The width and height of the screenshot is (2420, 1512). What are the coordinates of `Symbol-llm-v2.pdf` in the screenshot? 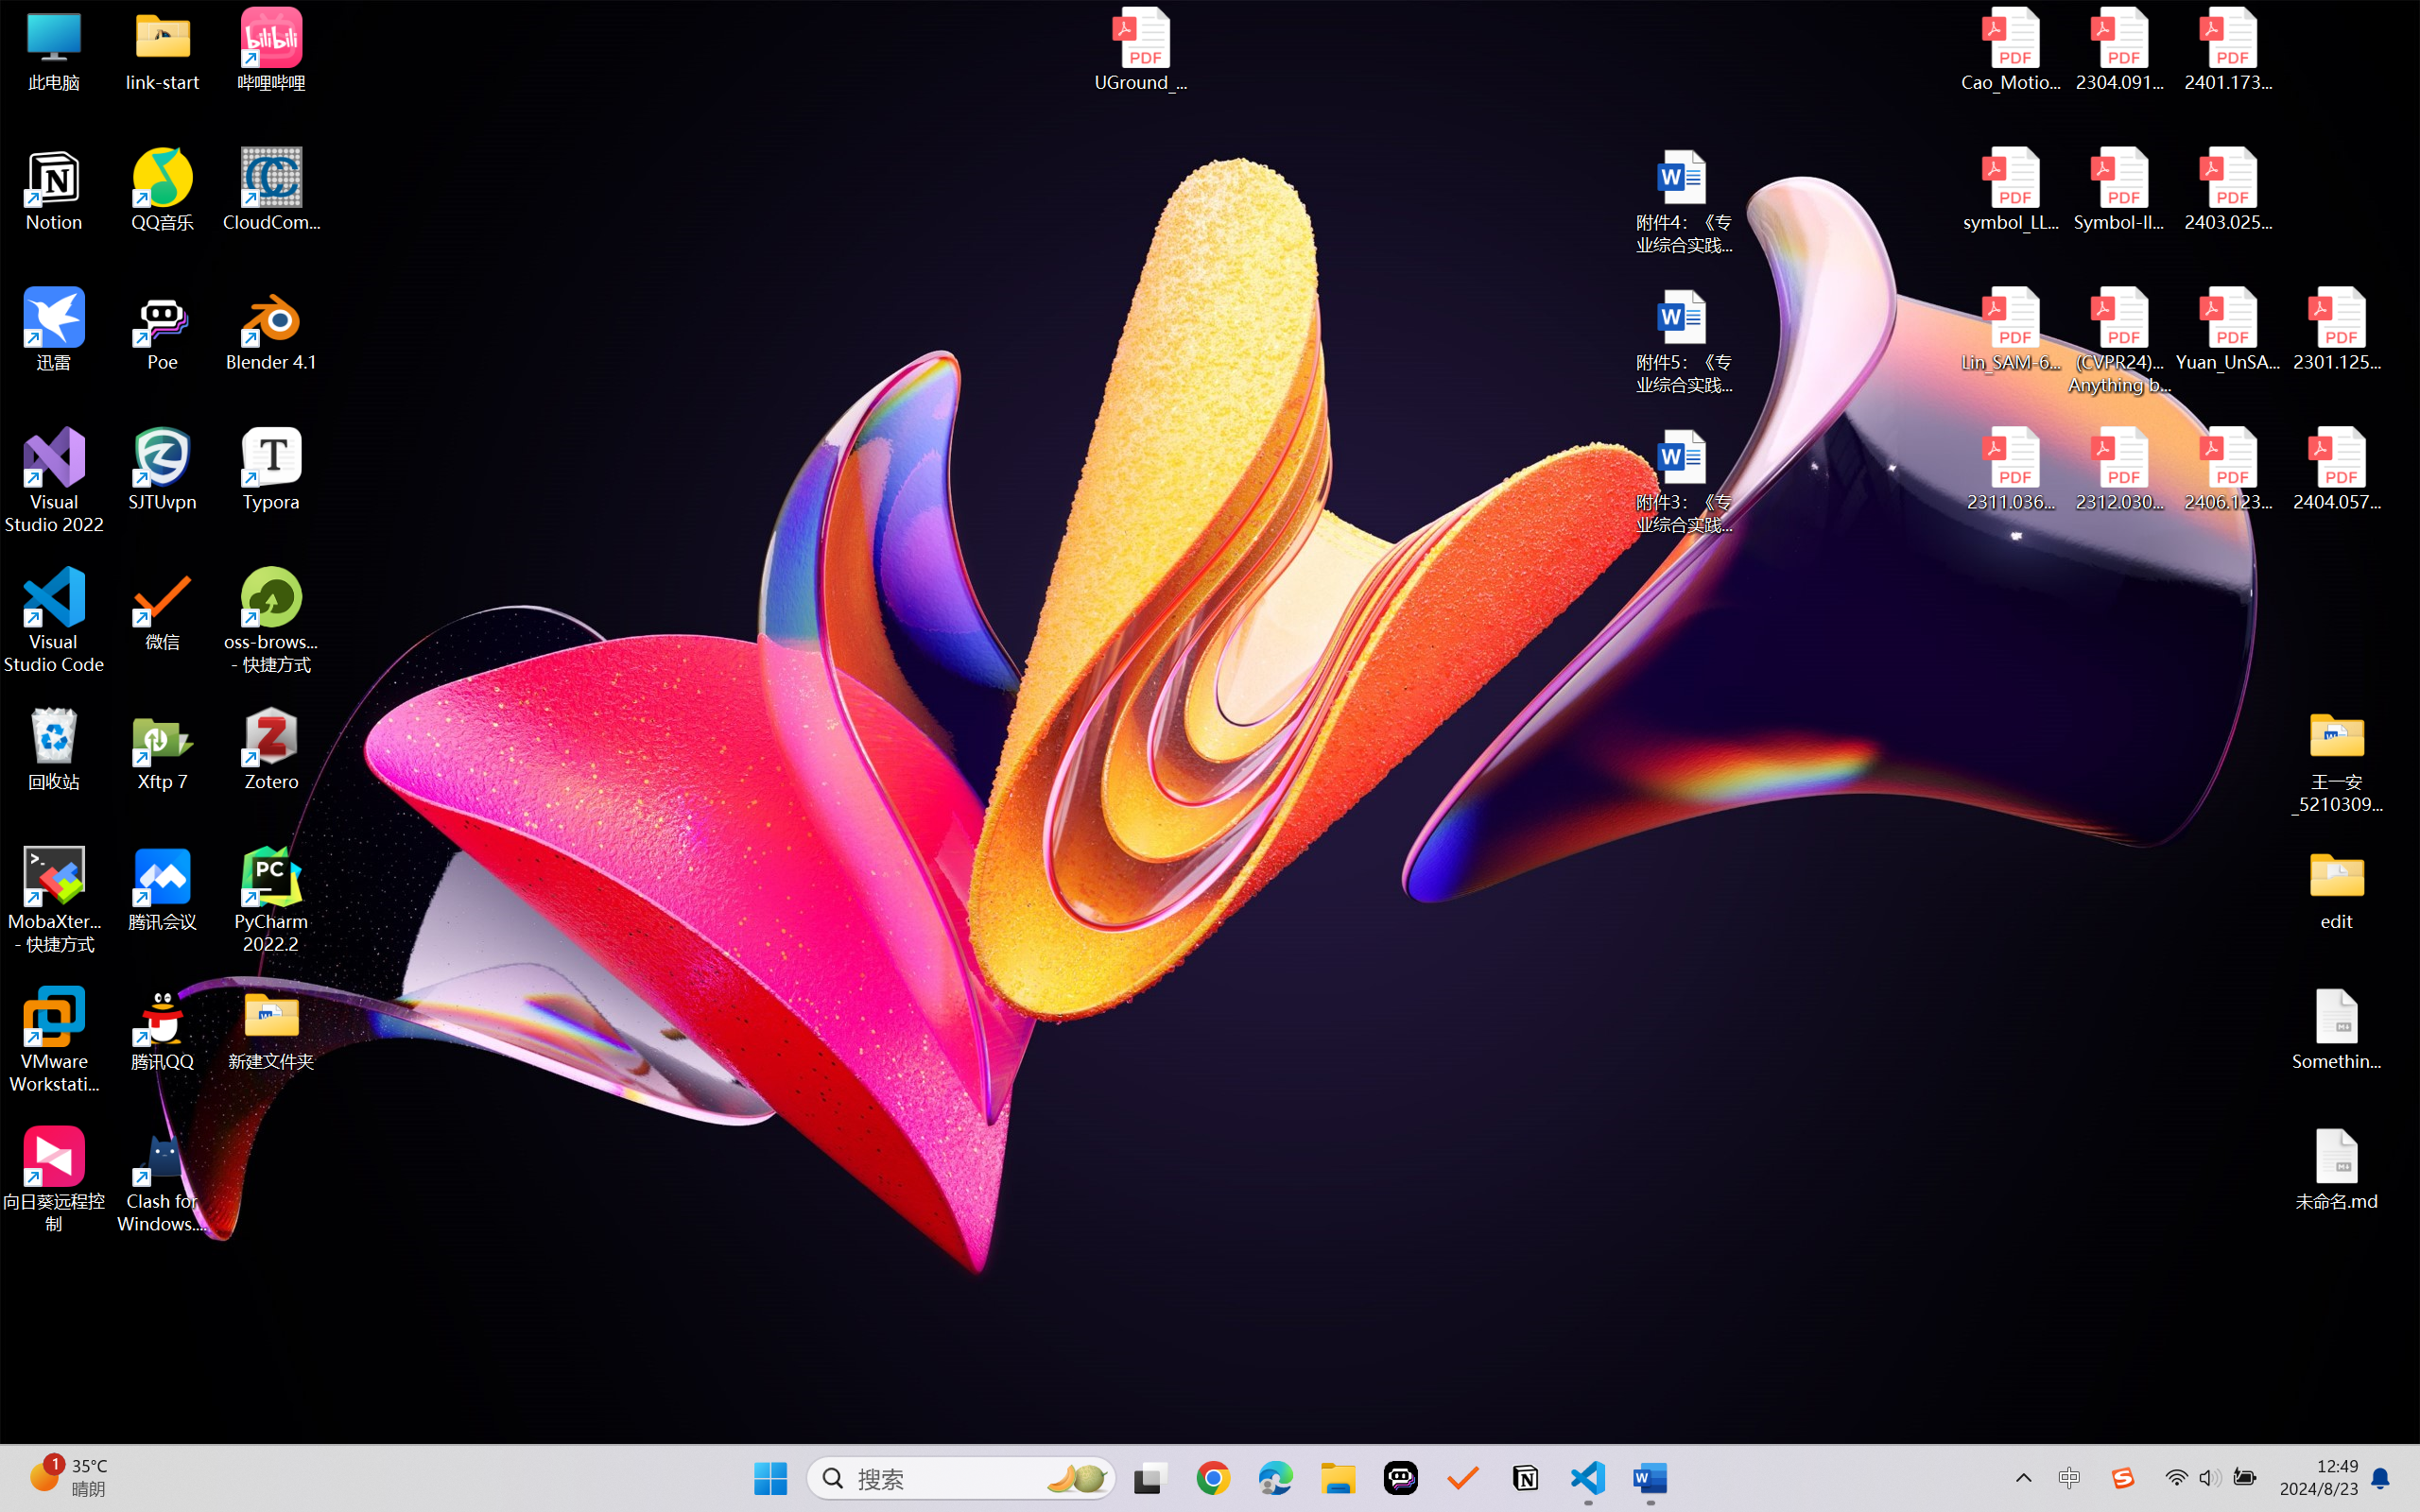 It's located at (2119, 190).